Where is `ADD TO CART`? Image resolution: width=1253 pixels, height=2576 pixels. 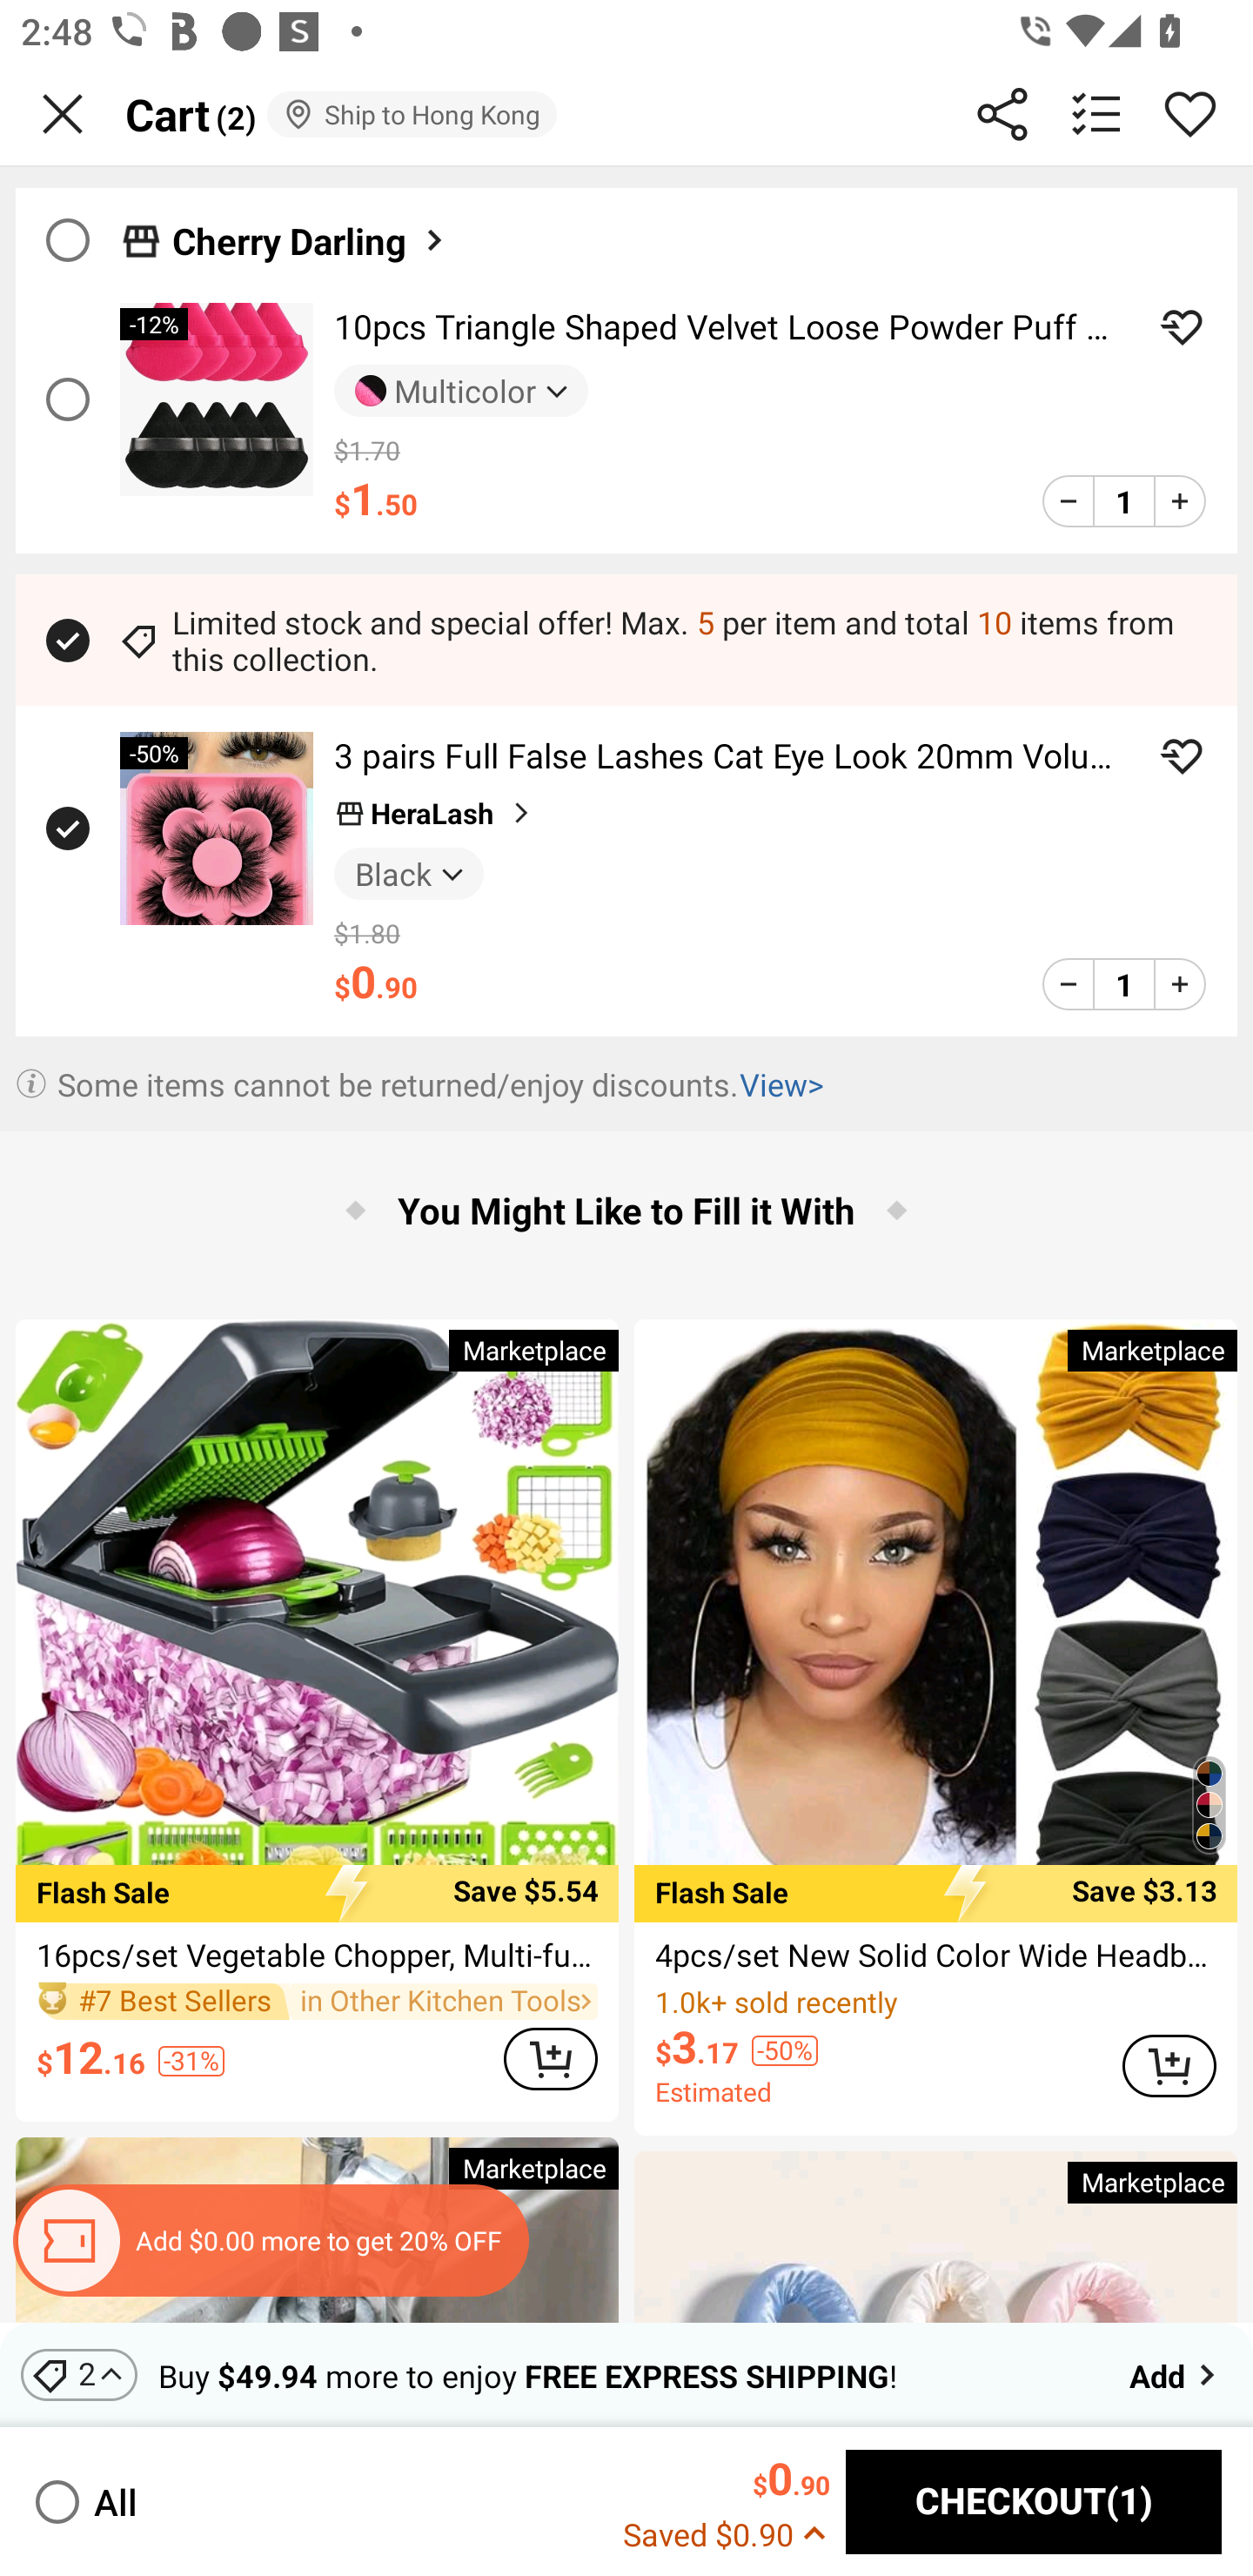
ADD TO CART is located at coordinates (550, 2057).